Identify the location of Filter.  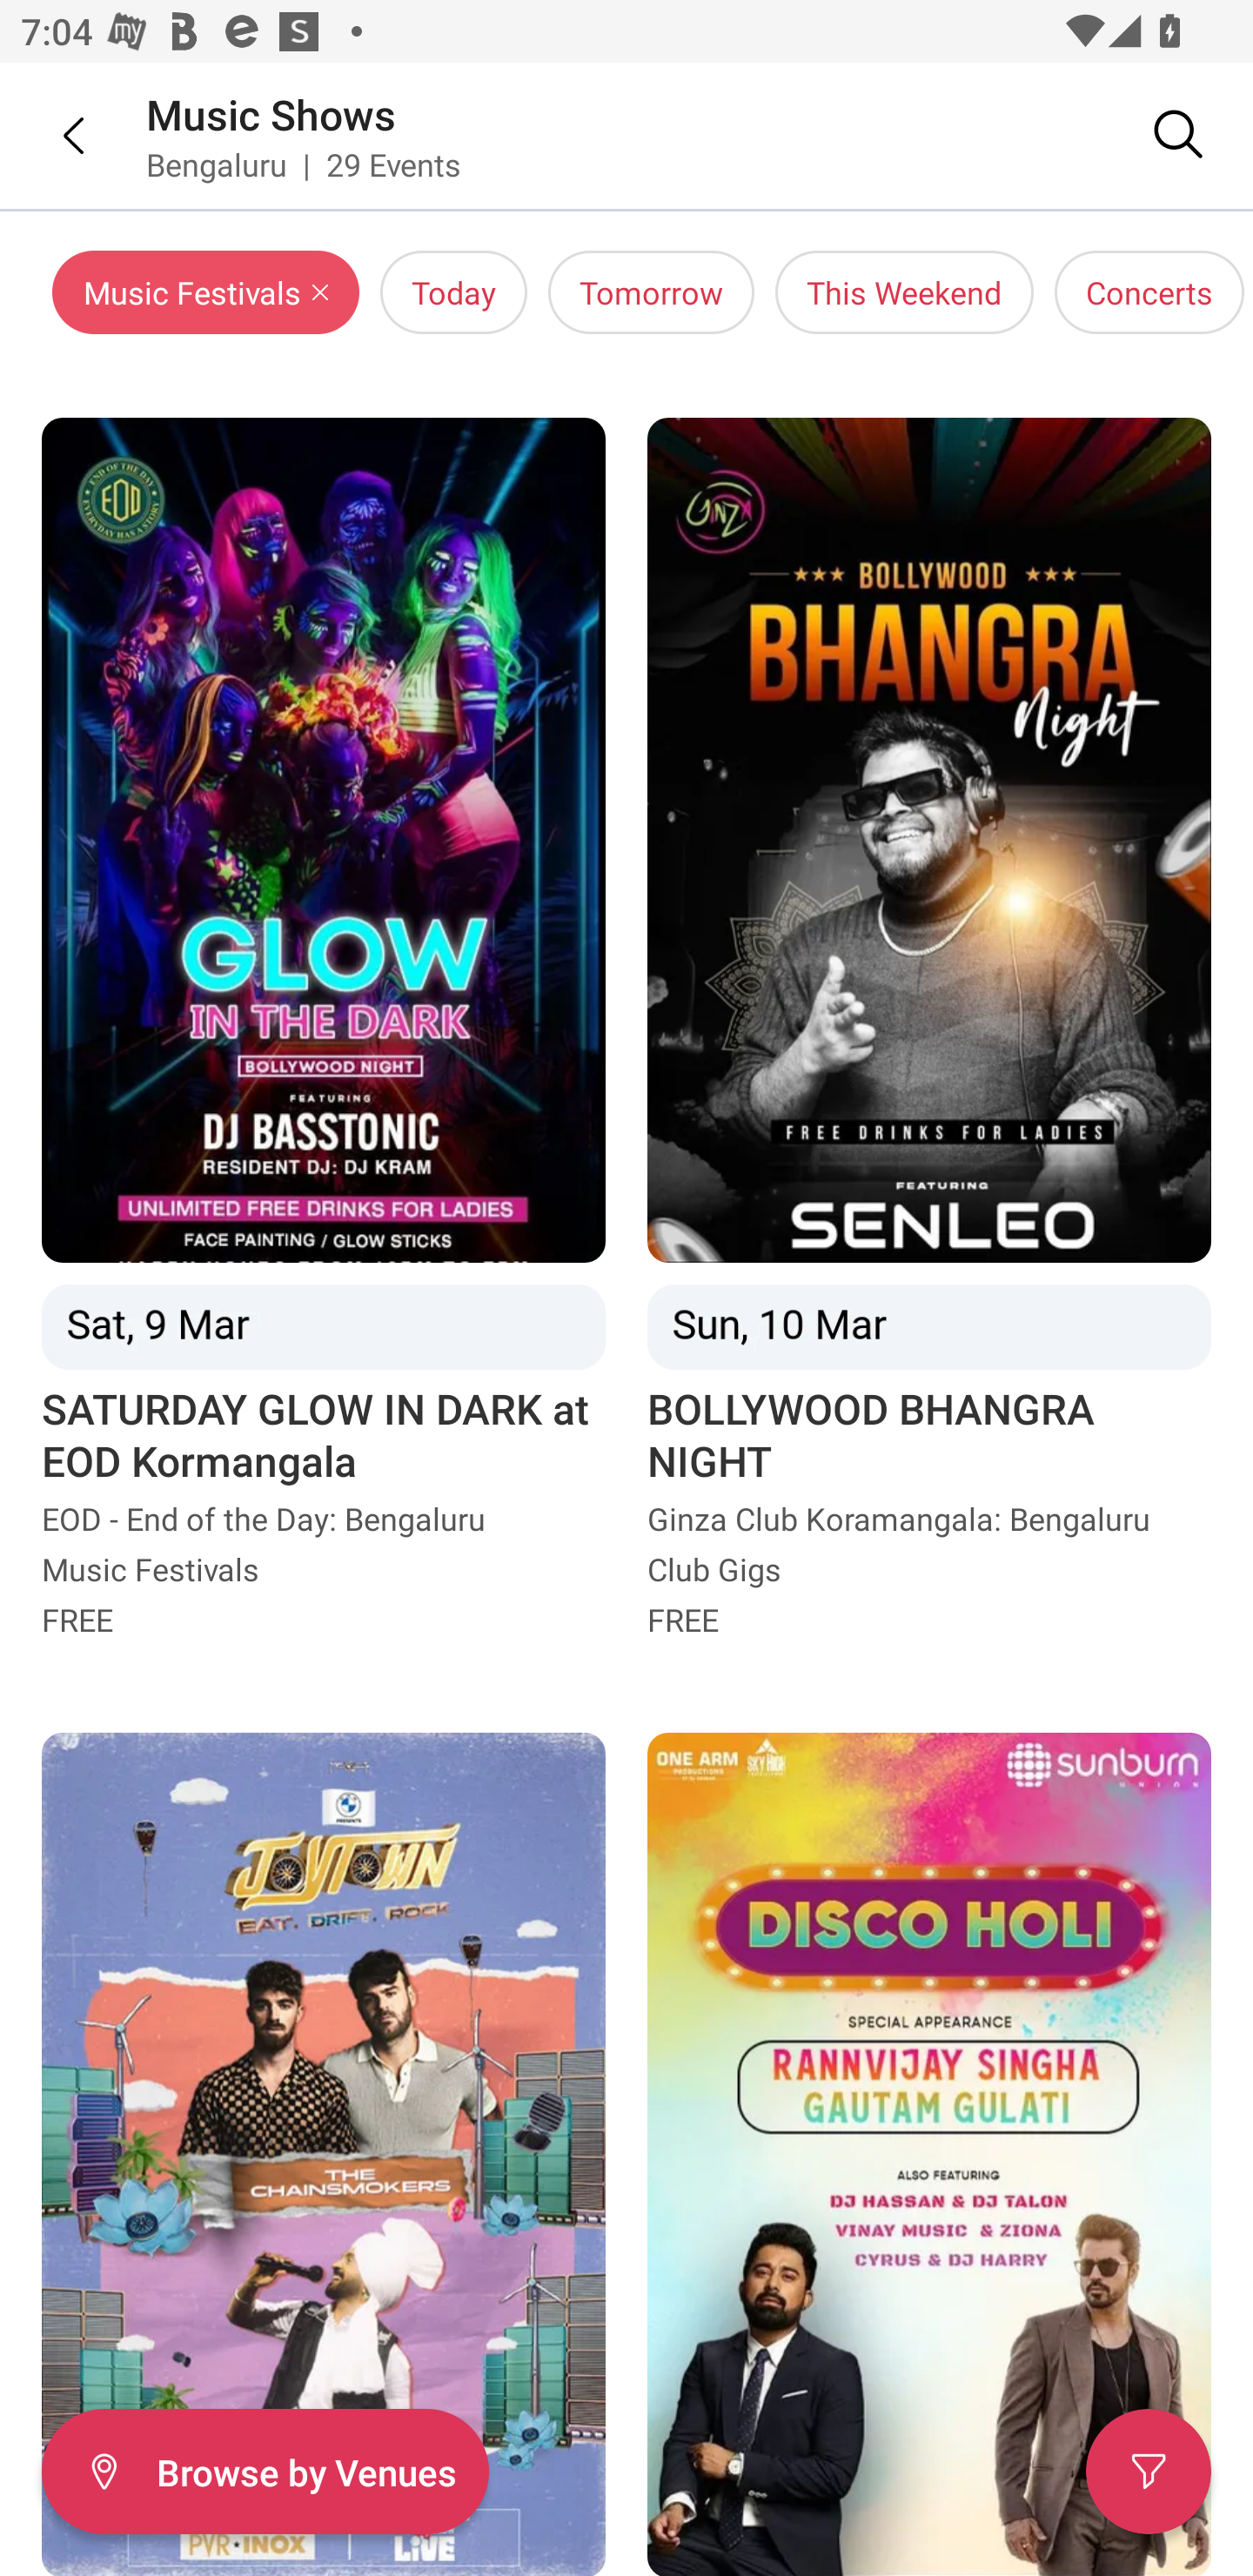
(1149, 2472).